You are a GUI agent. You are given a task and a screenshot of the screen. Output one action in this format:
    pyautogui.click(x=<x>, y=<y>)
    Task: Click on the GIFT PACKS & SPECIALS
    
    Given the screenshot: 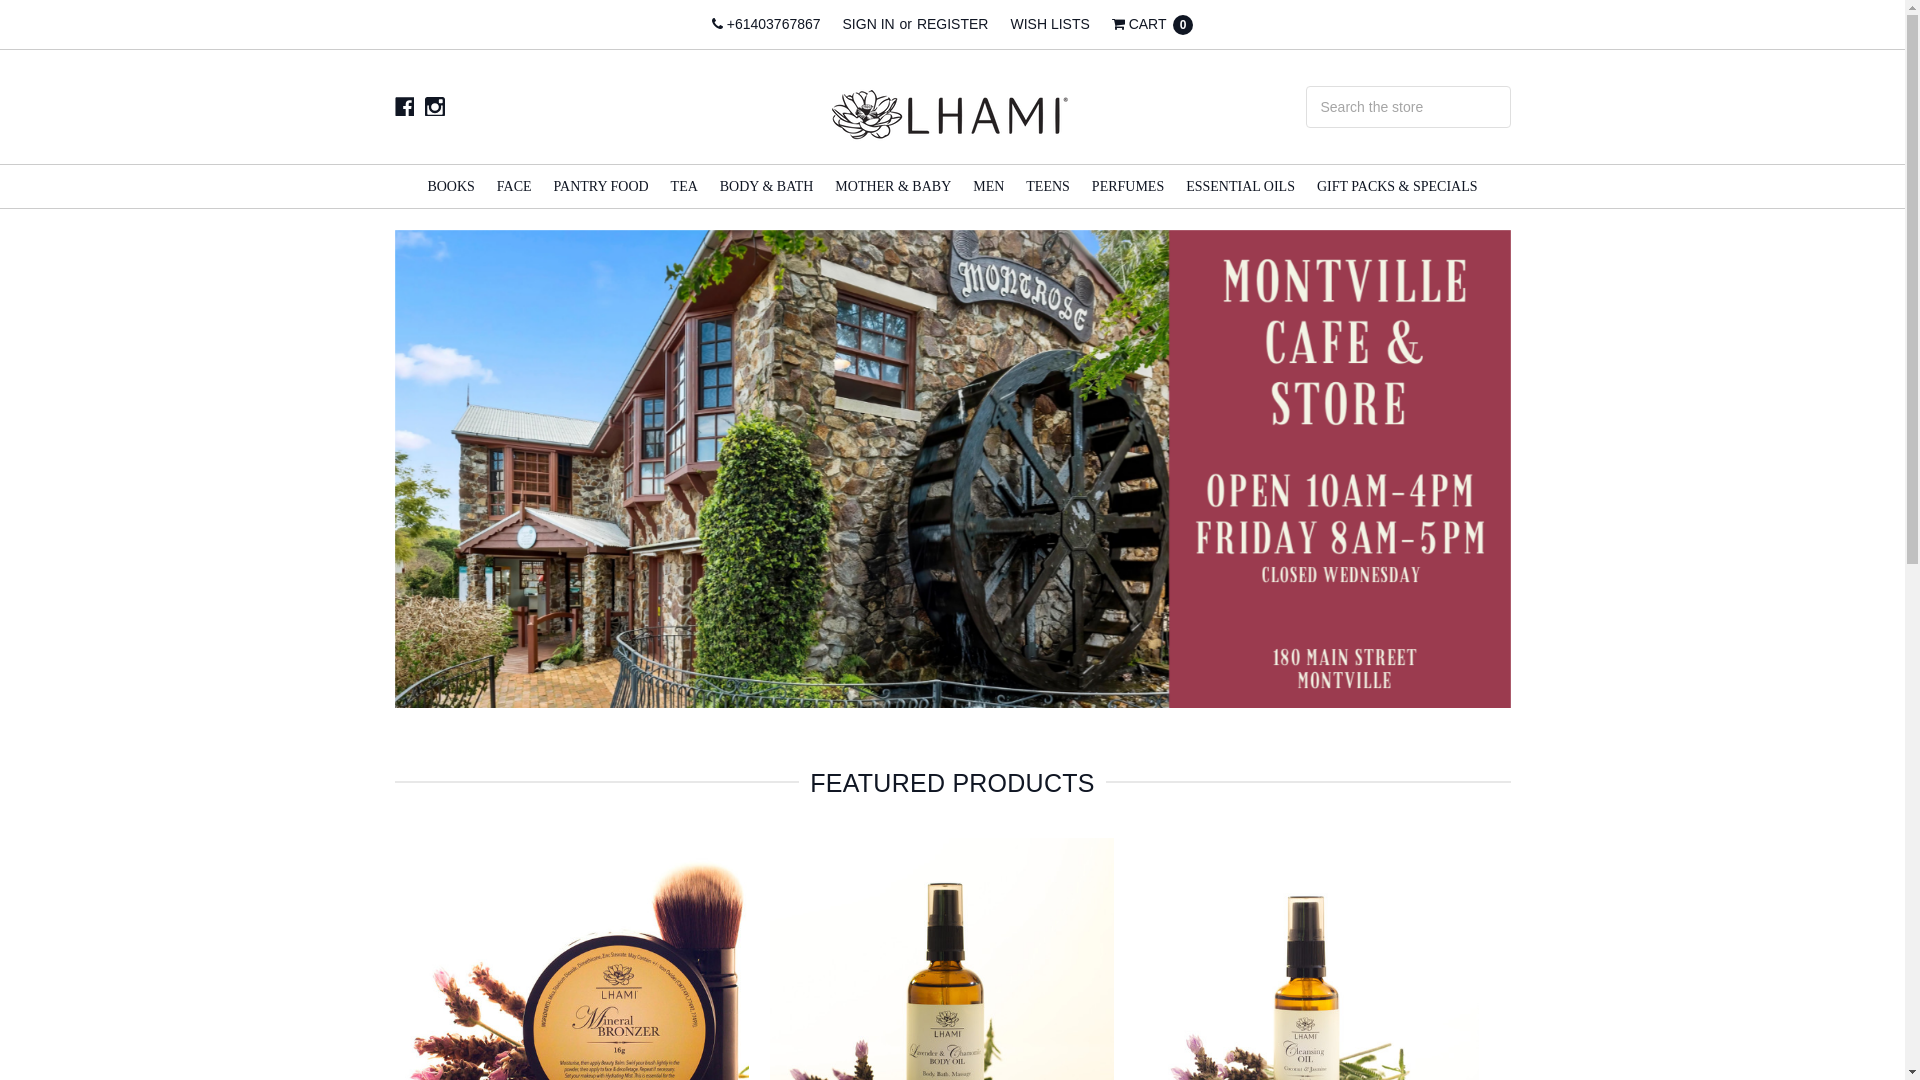 What is the action you would take?
    pyautogui.click(x=1398, y=186)
    